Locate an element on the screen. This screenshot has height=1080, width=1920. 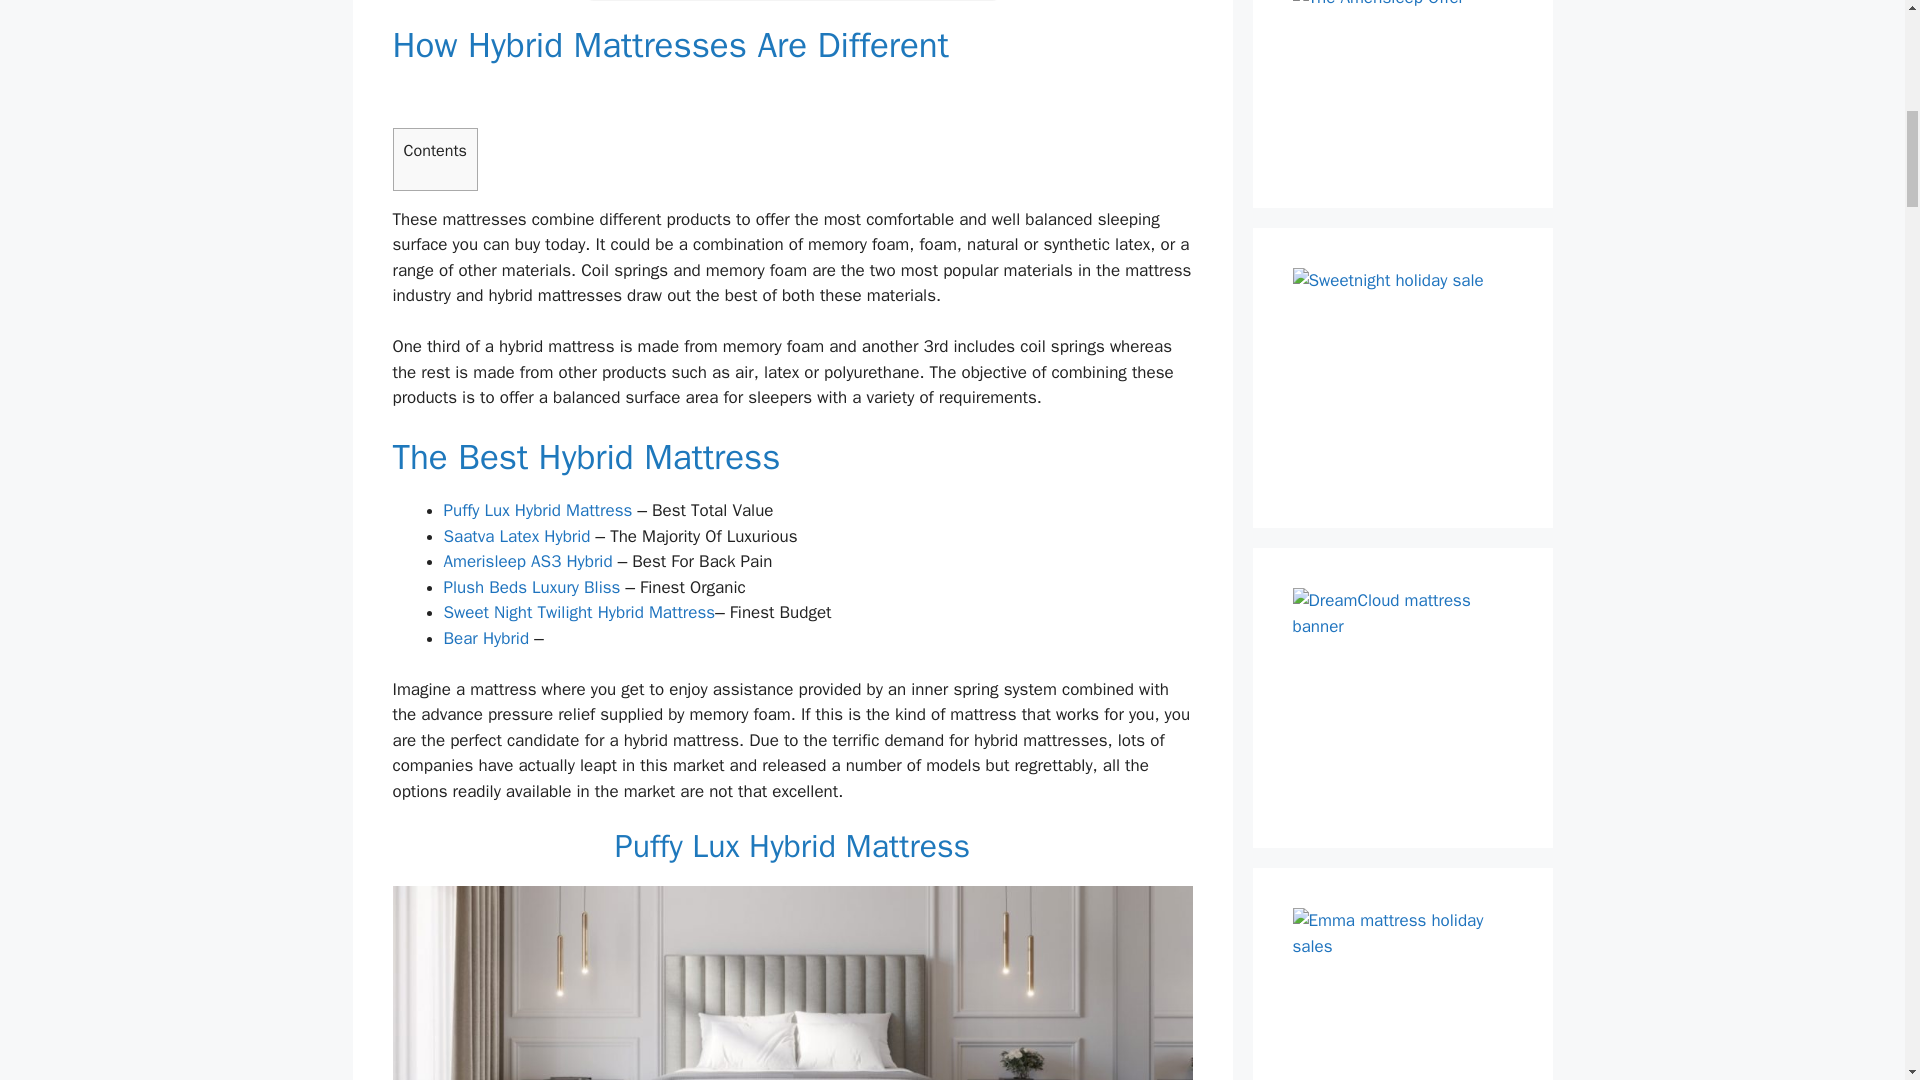
Saatva Latex Hybrid is located at coordinates (517, 536).